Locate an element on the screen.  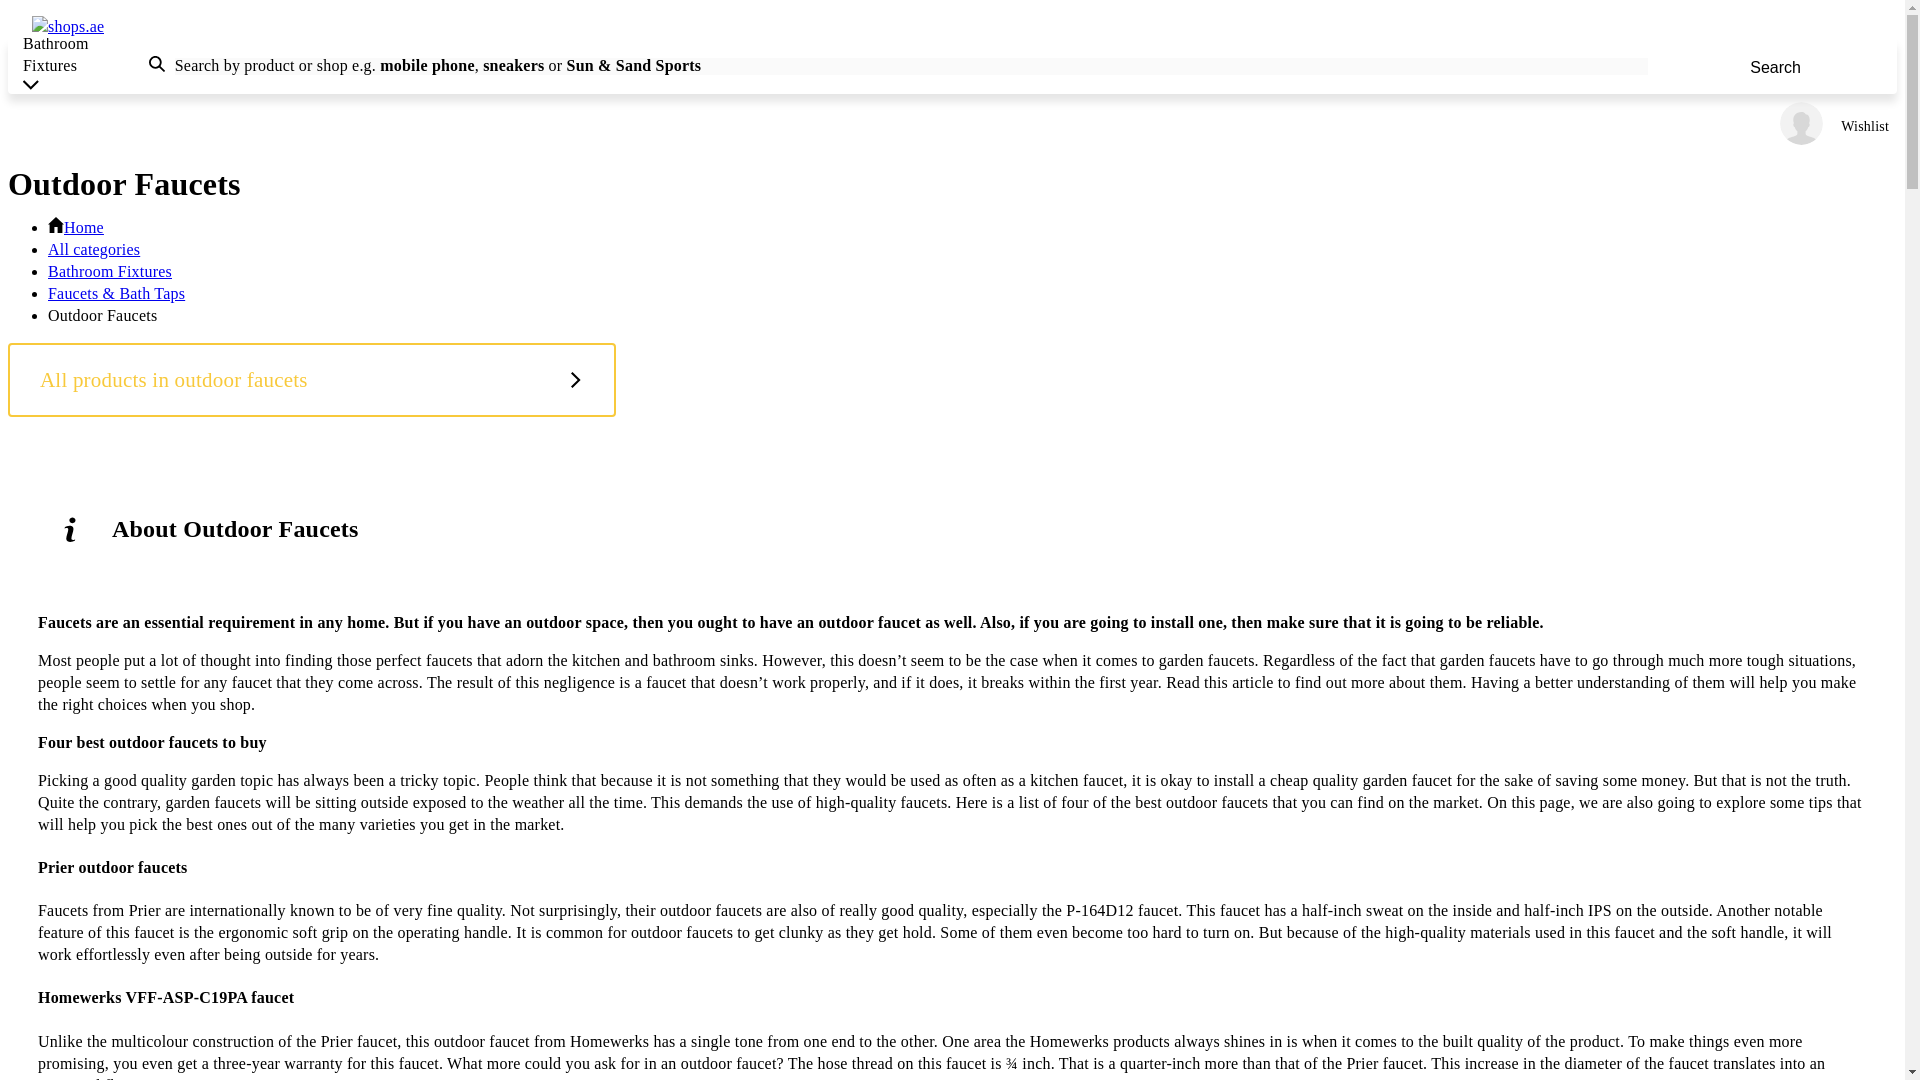
Bathroom Fixtures is located at coordinates (110, 271).